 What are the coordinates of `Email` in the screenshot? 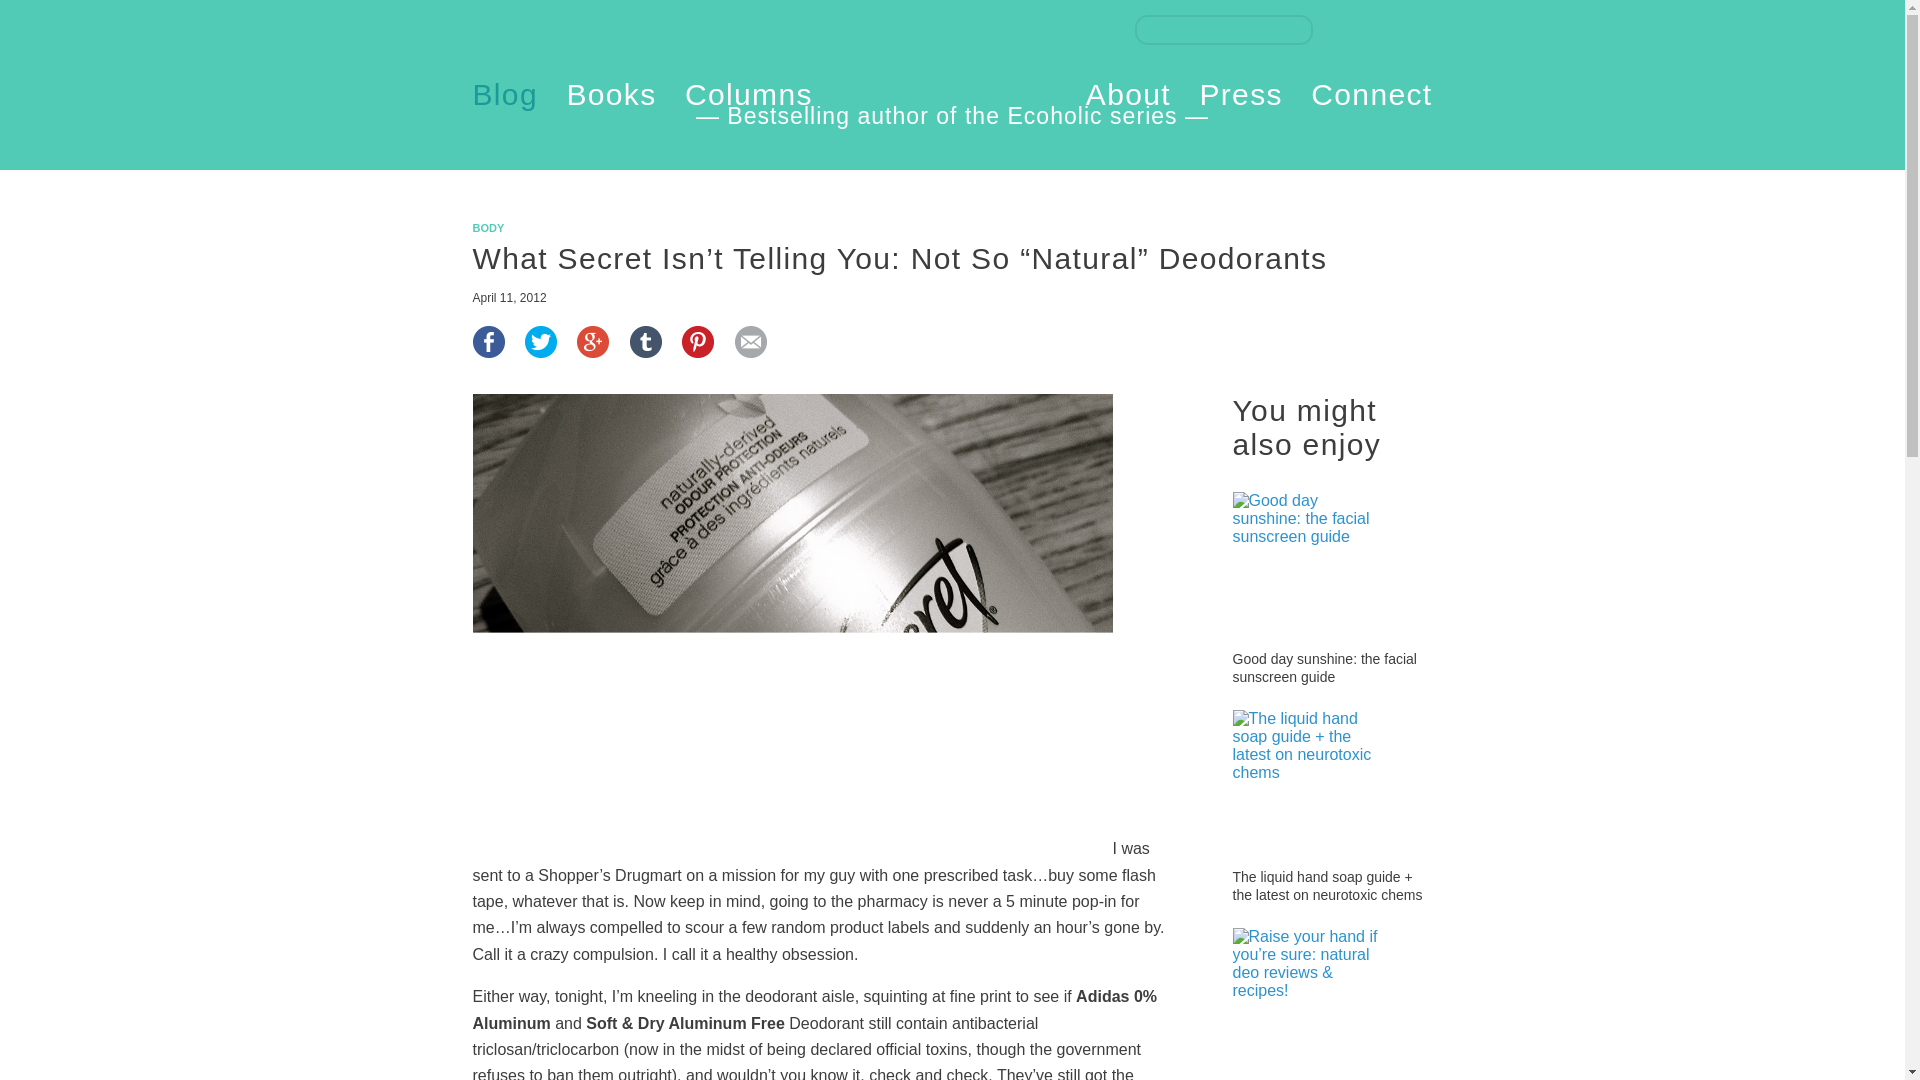 It's located at (750, 352).